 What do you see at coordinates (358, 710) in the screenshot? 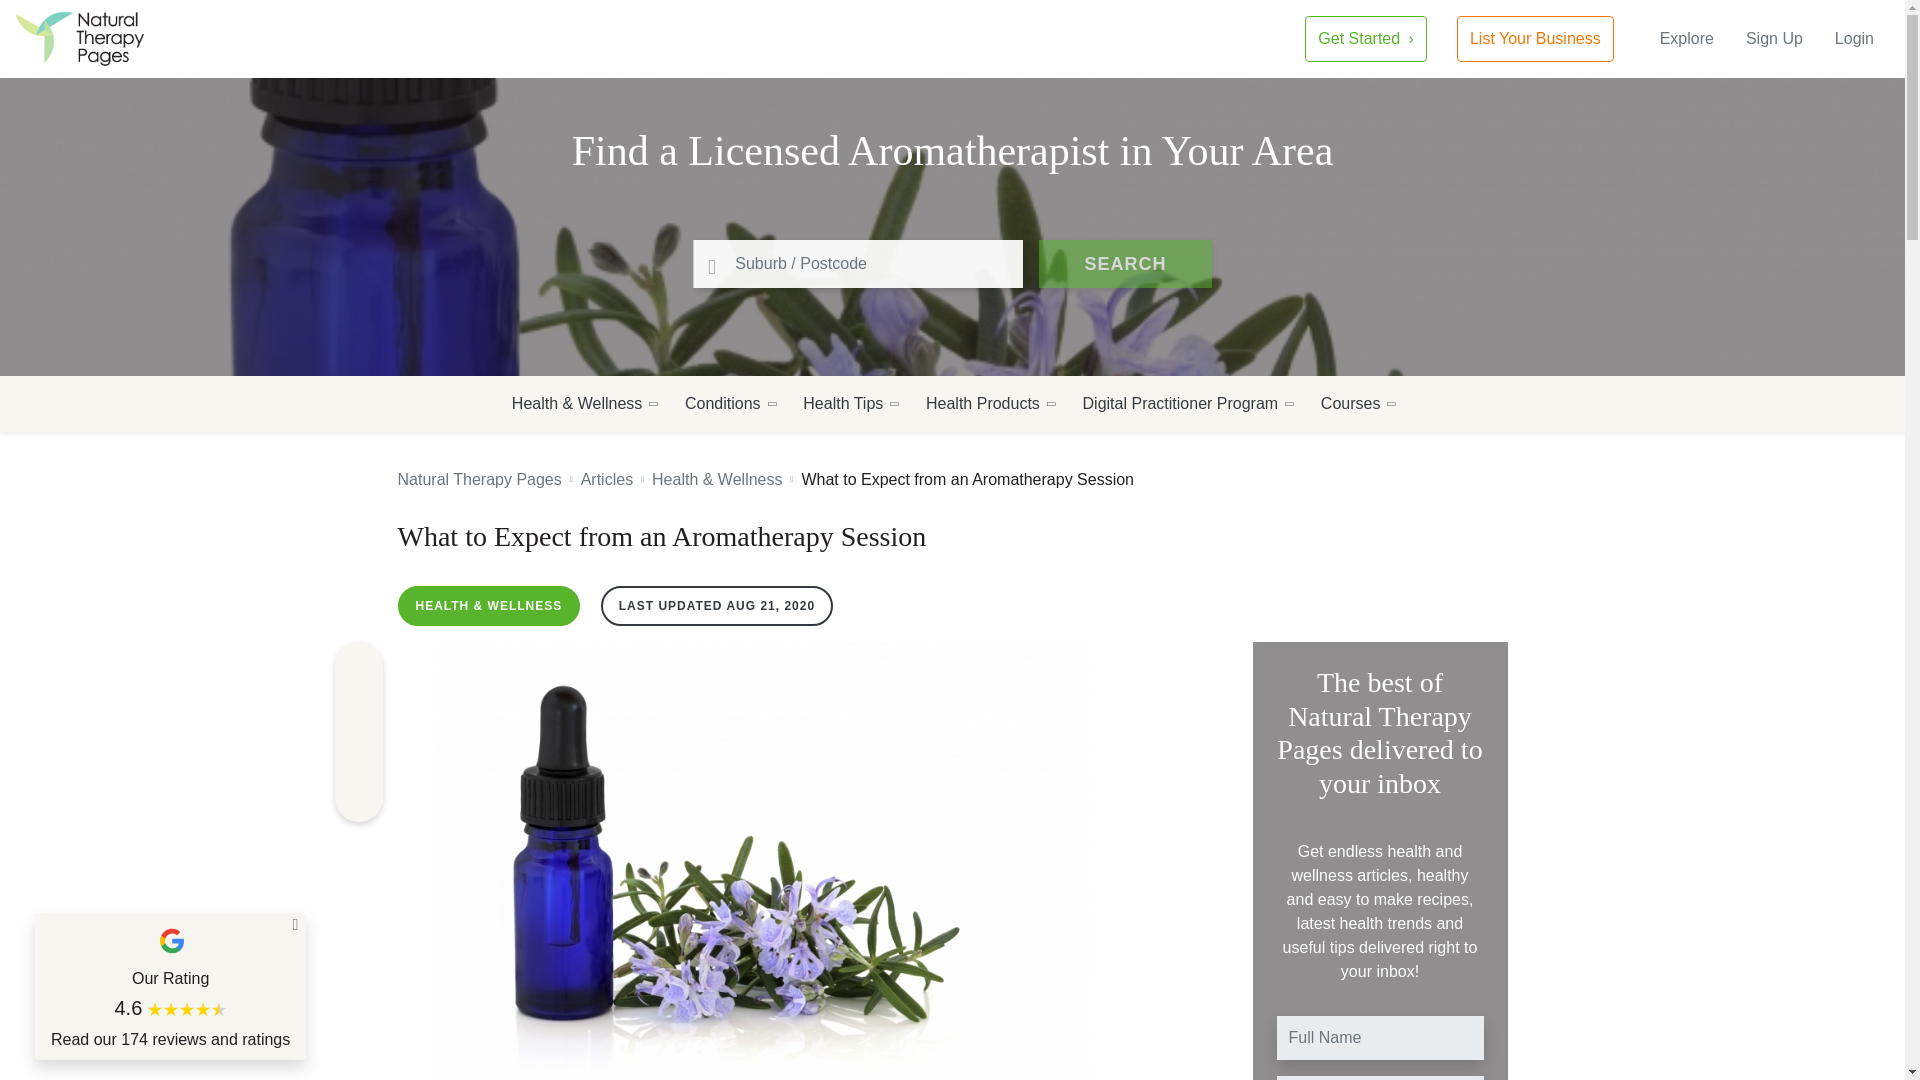
I see `global.social.sharePinterest` at bounding box center [358, 710].